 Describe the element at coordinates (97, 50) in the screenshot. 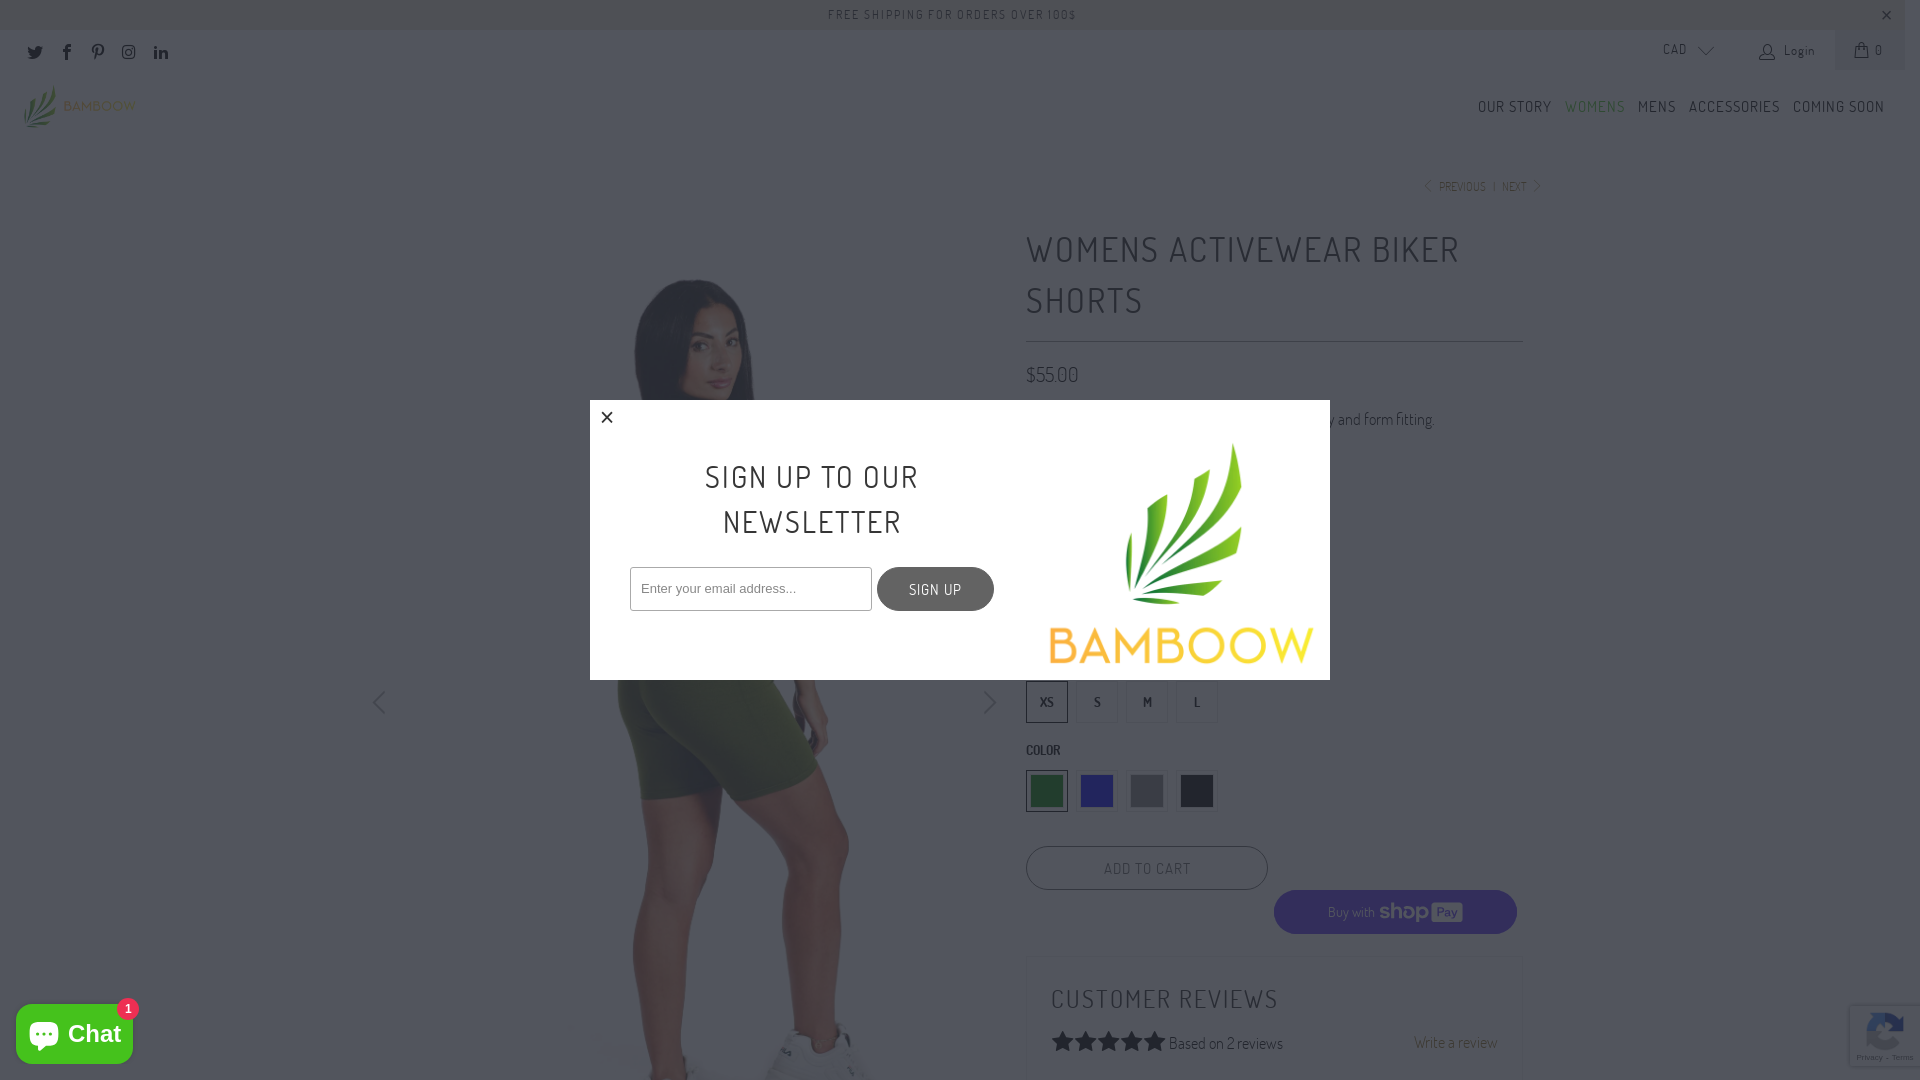

I see `Bamboow on Pinterest` at that location.